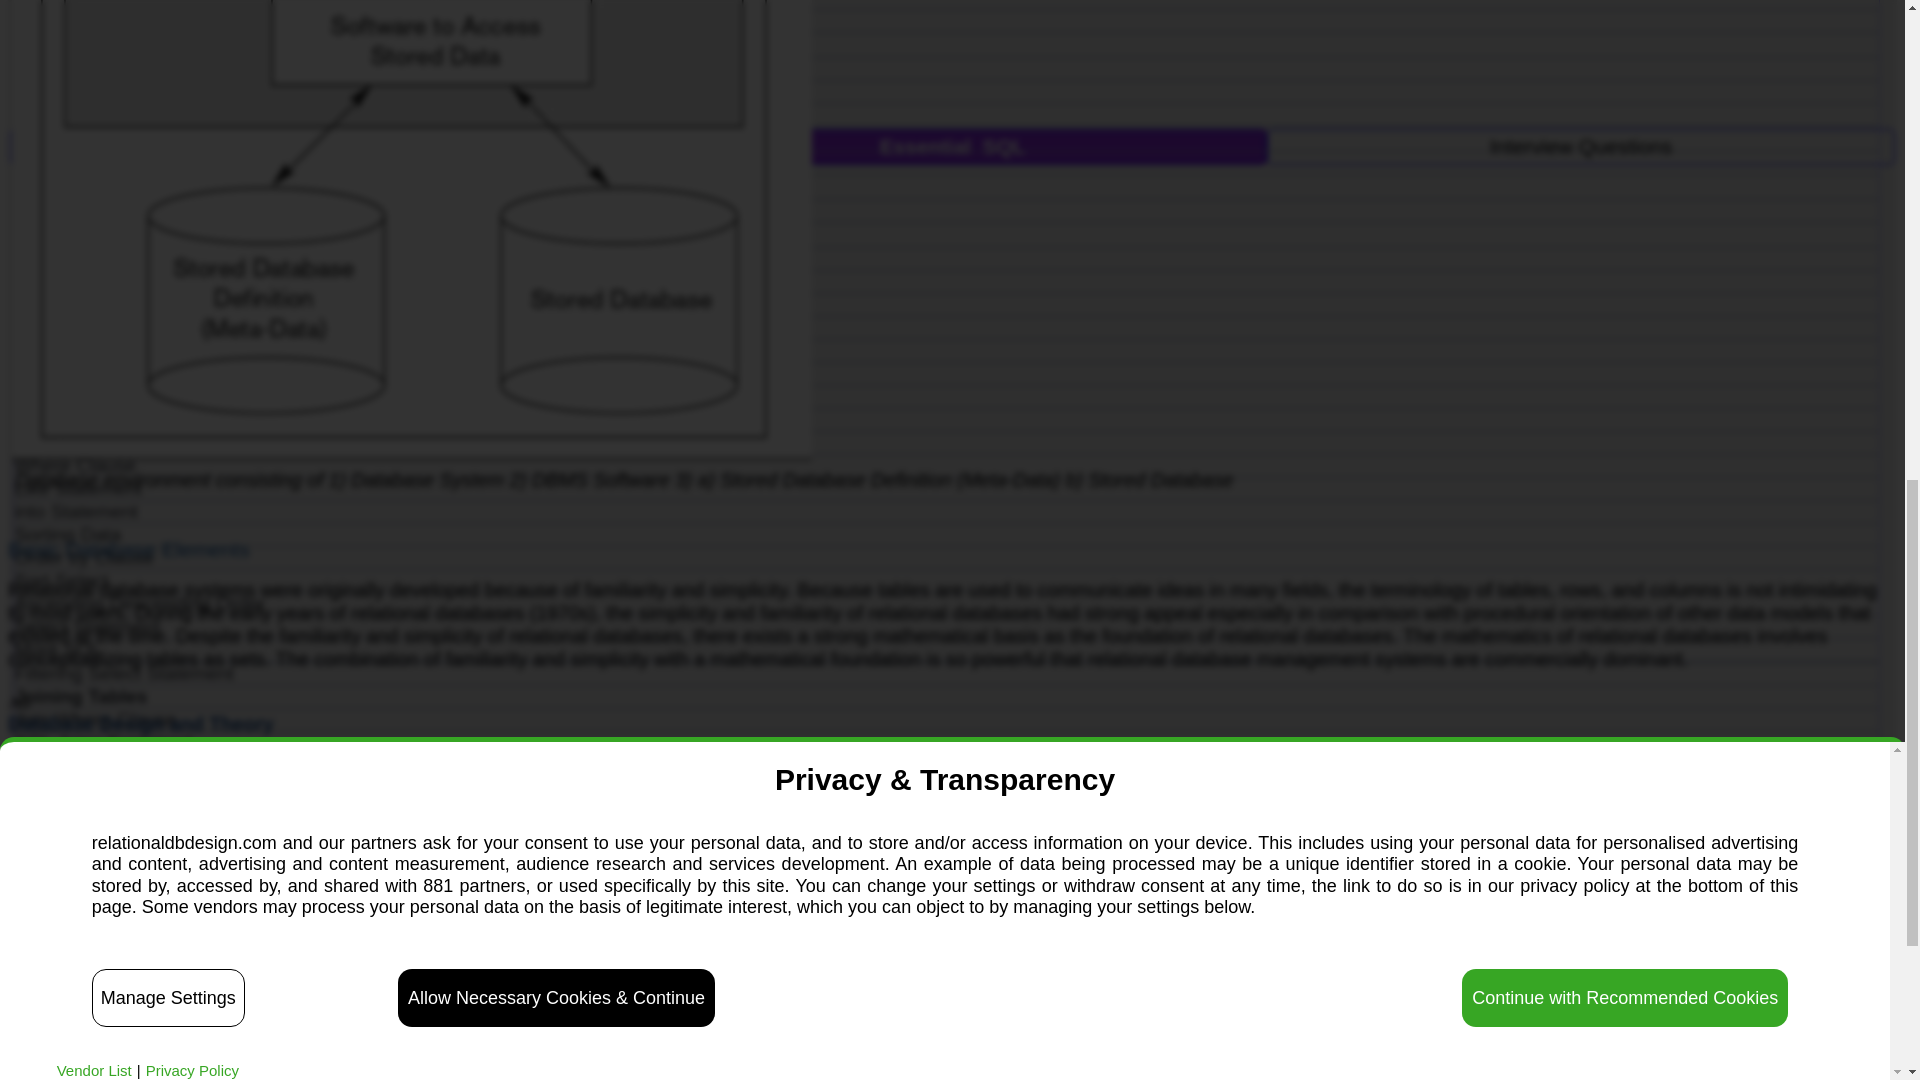 The width and height of the screenshot is (1920, 1080). What do you see at coordinates (945, 68) in the screenshot?
I see `Databases Column Types` at bounding box center [945, 68].